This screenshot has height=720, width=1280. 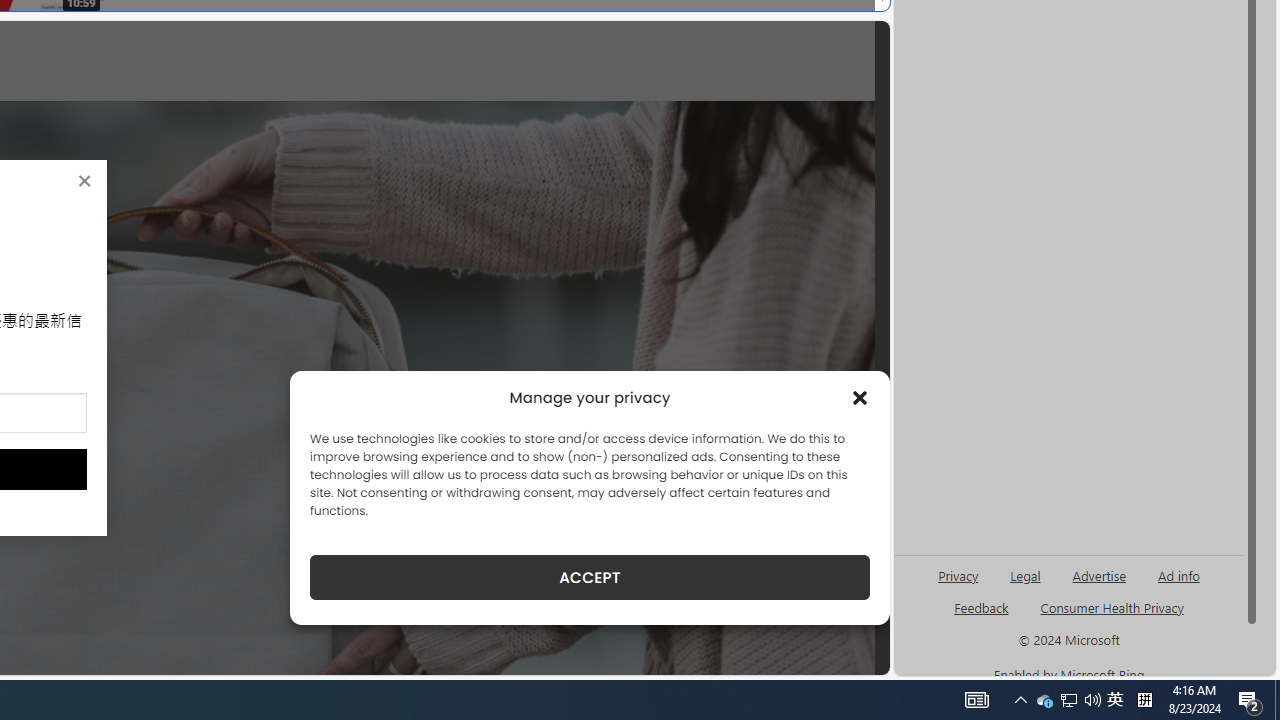 I want to click on AutomationID: genId96, so click(x=982, y=616).